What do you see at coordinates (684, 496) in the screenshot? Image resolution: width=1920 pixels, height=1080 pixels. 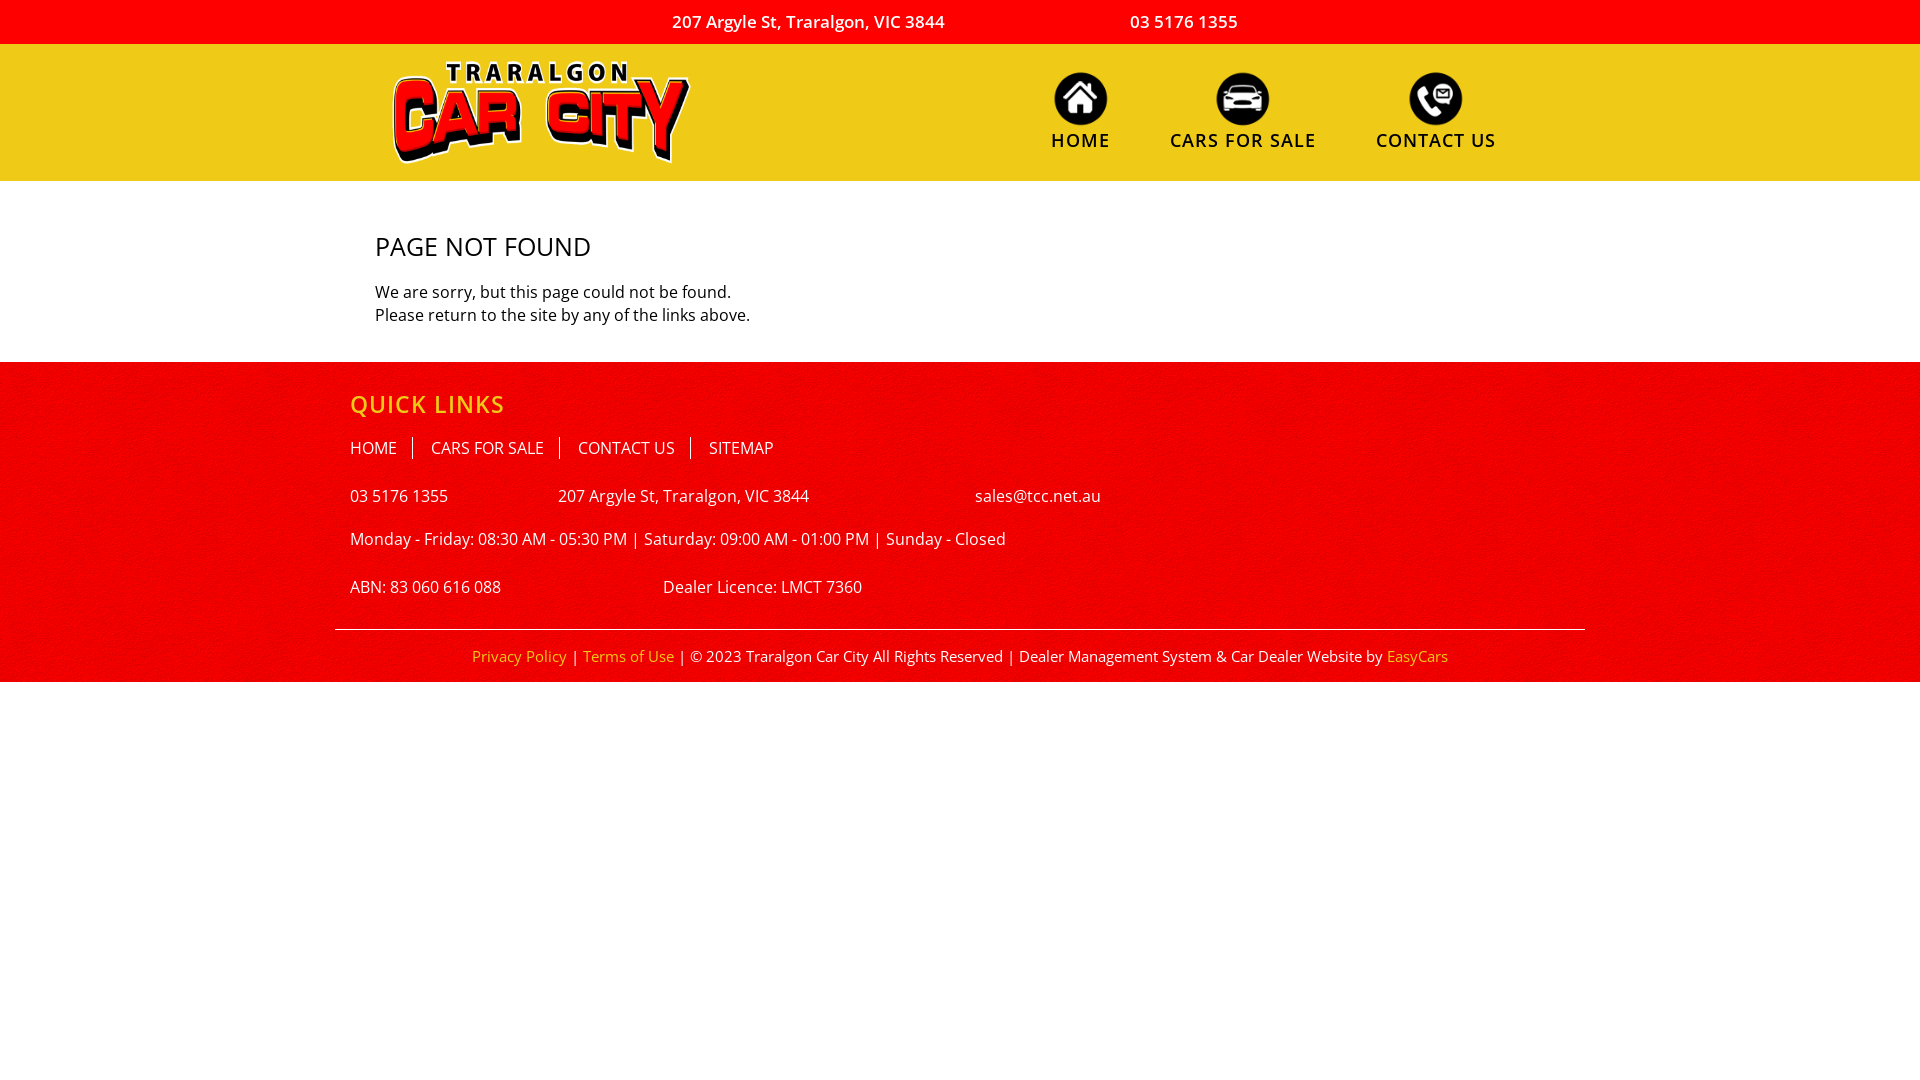 I see `207 Argyle St, Traralgon, VIC 3844` at bounding box center [684, 496].